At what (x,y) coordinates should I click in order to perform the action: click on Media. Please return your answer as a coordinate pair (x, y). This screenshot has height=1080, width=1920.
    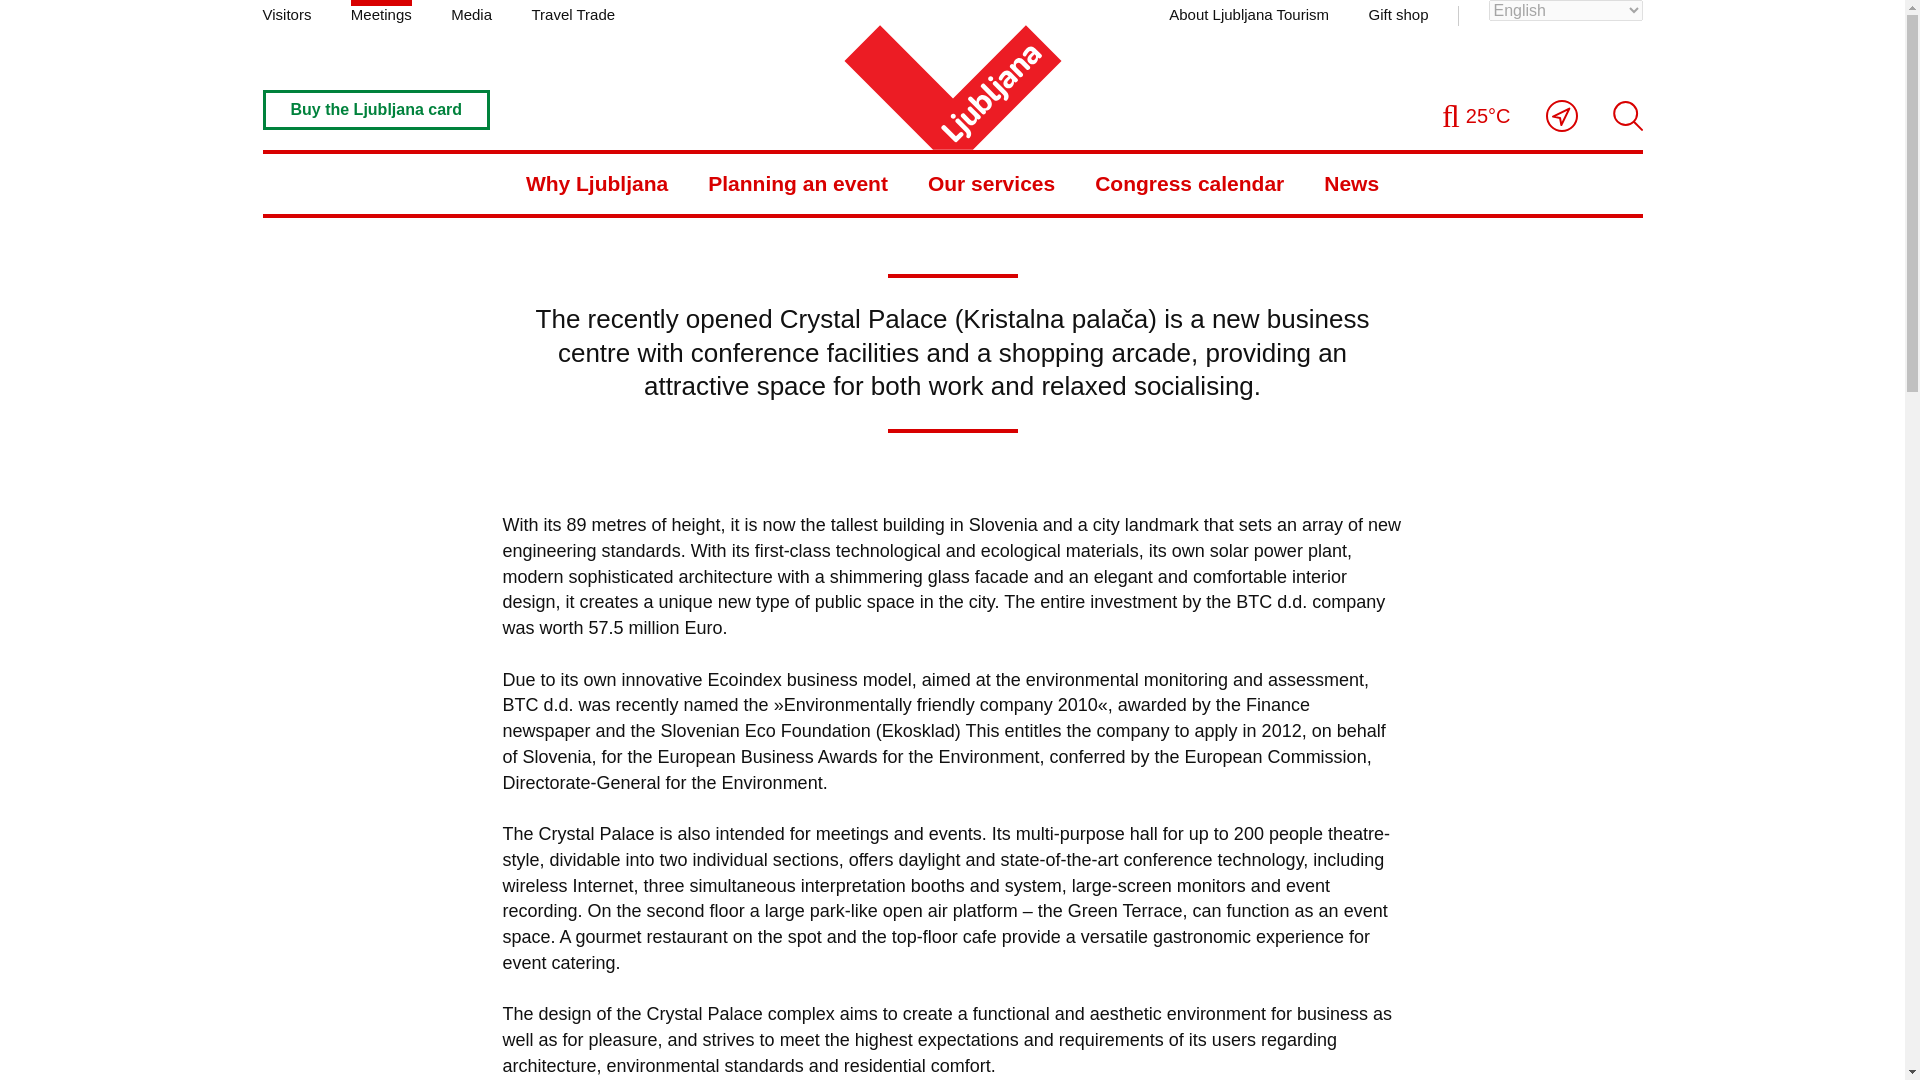
    Looking at the image, I should click on (471, 12).